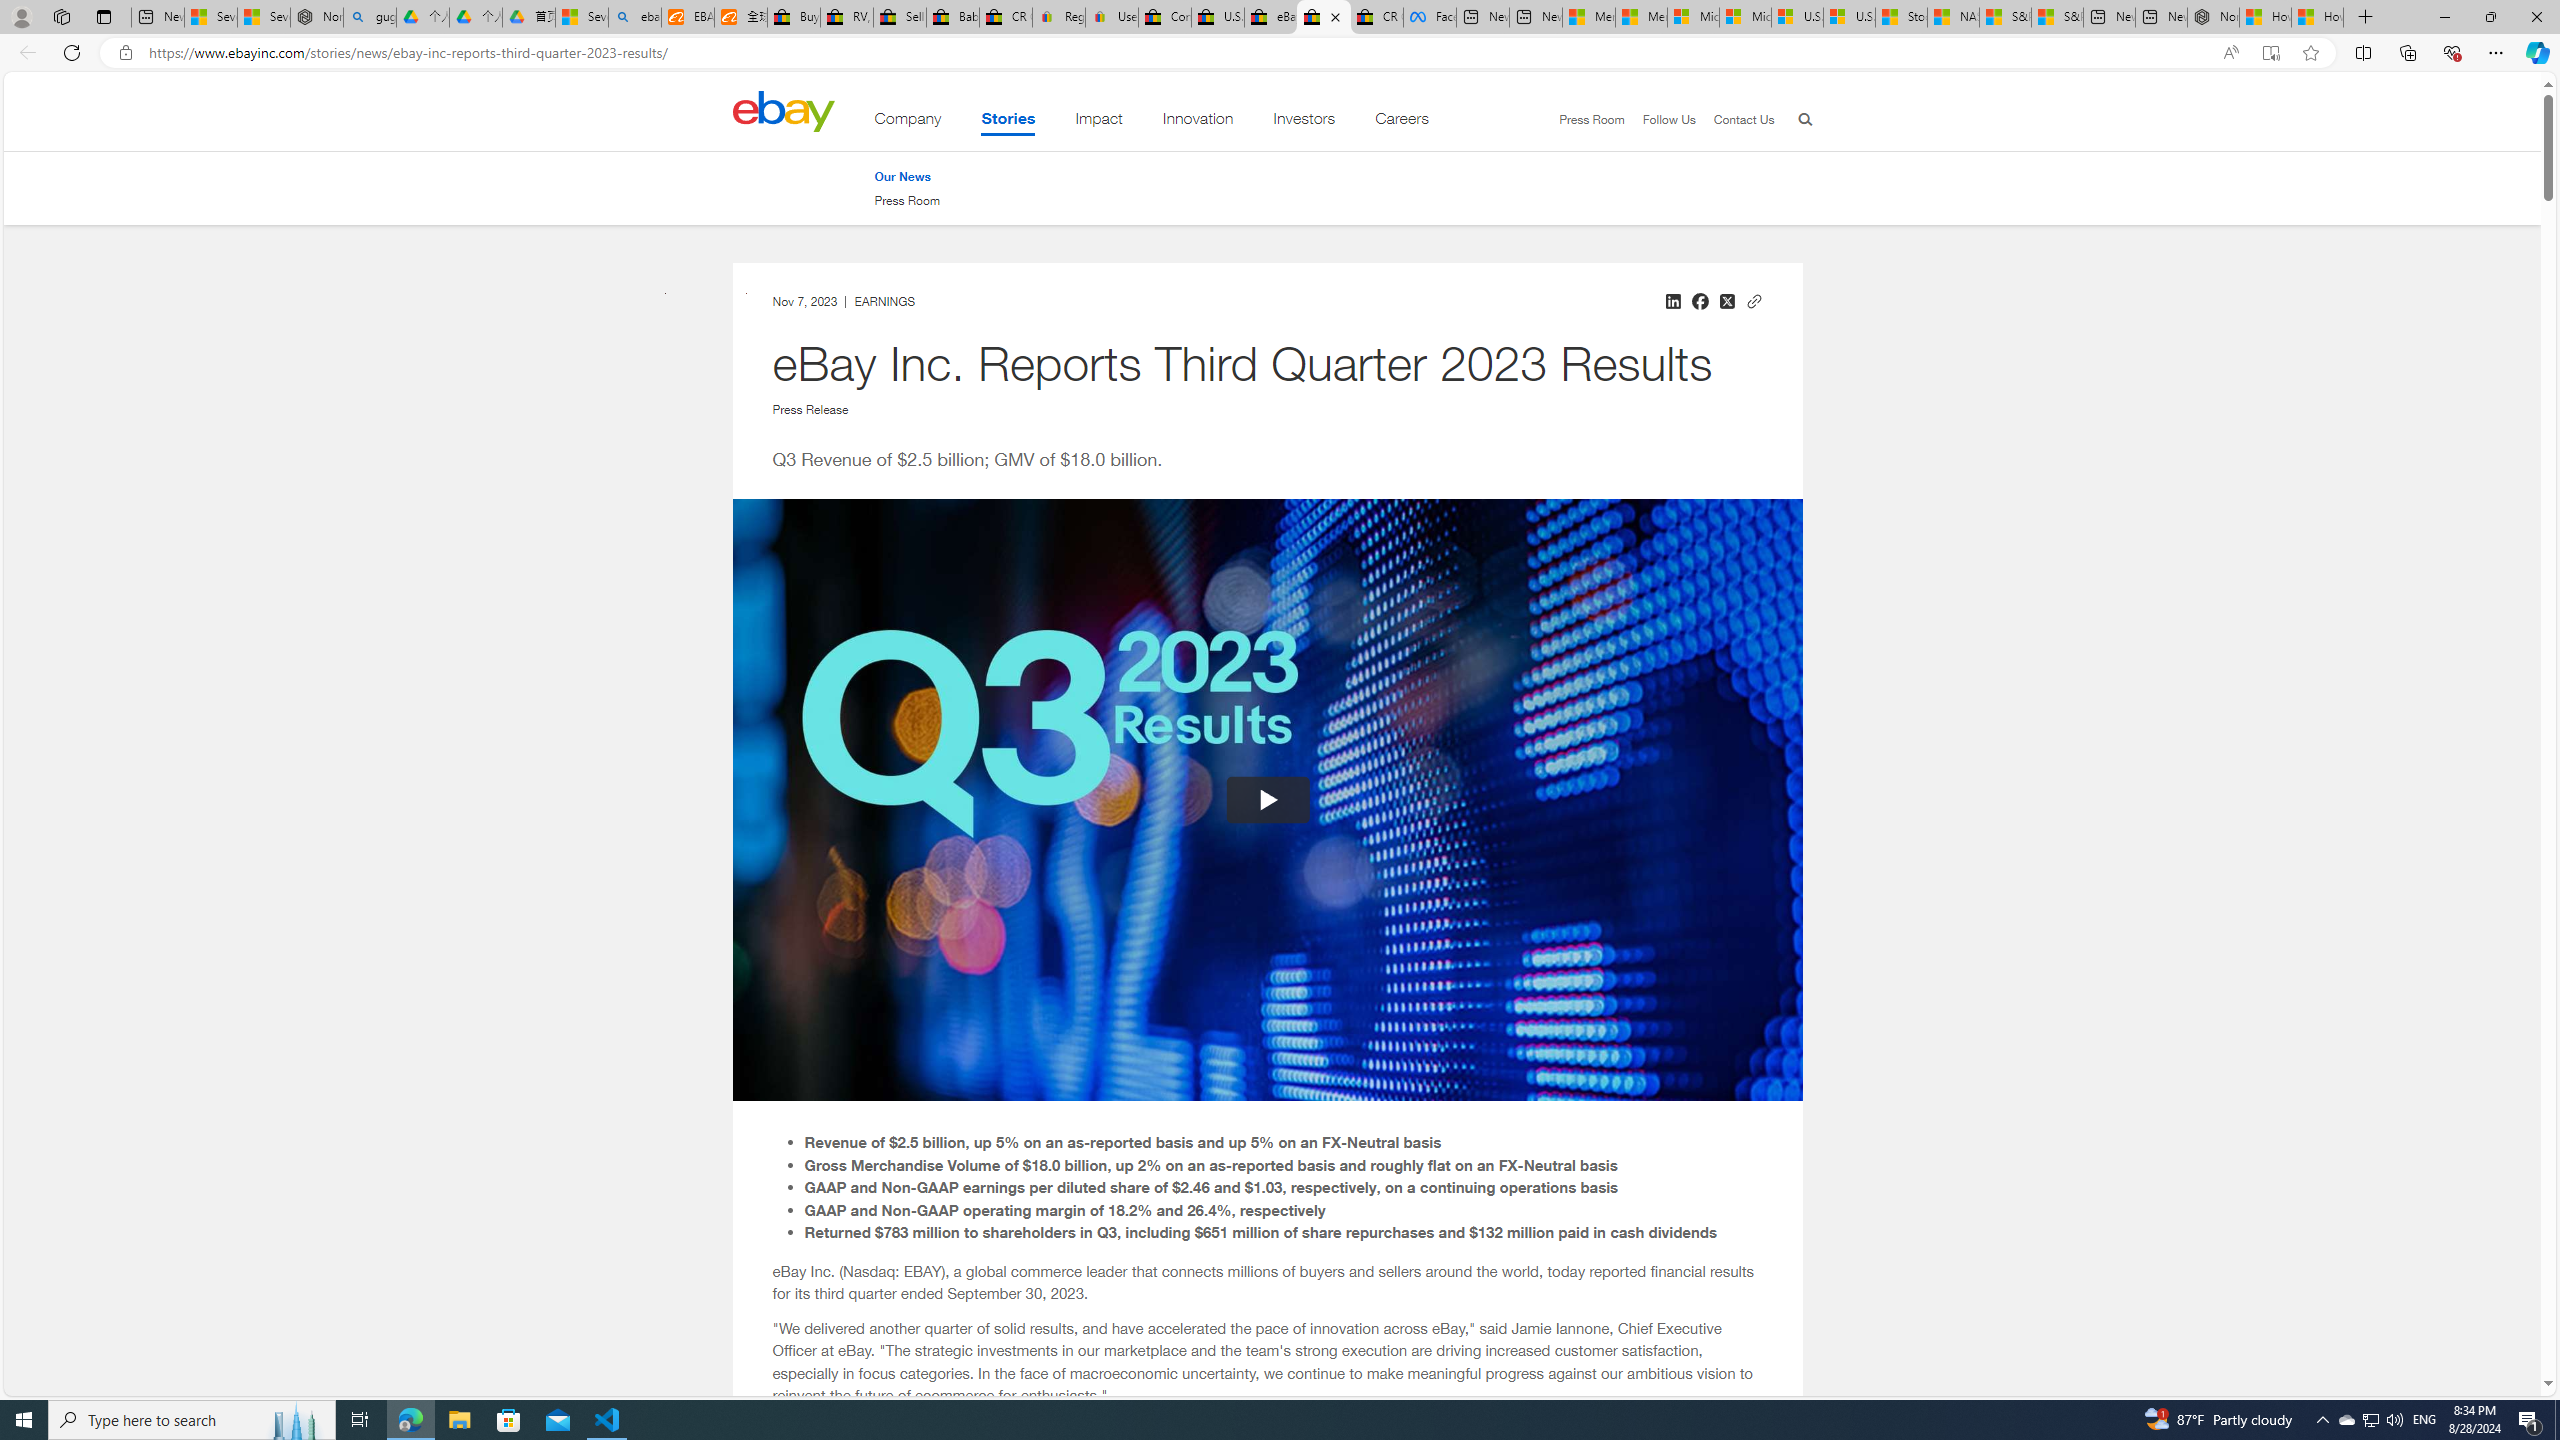 This screenshot has width=2560, height=1440. I want to click on Copilot (Ctrl+Shift+.), so click(2536, 52).